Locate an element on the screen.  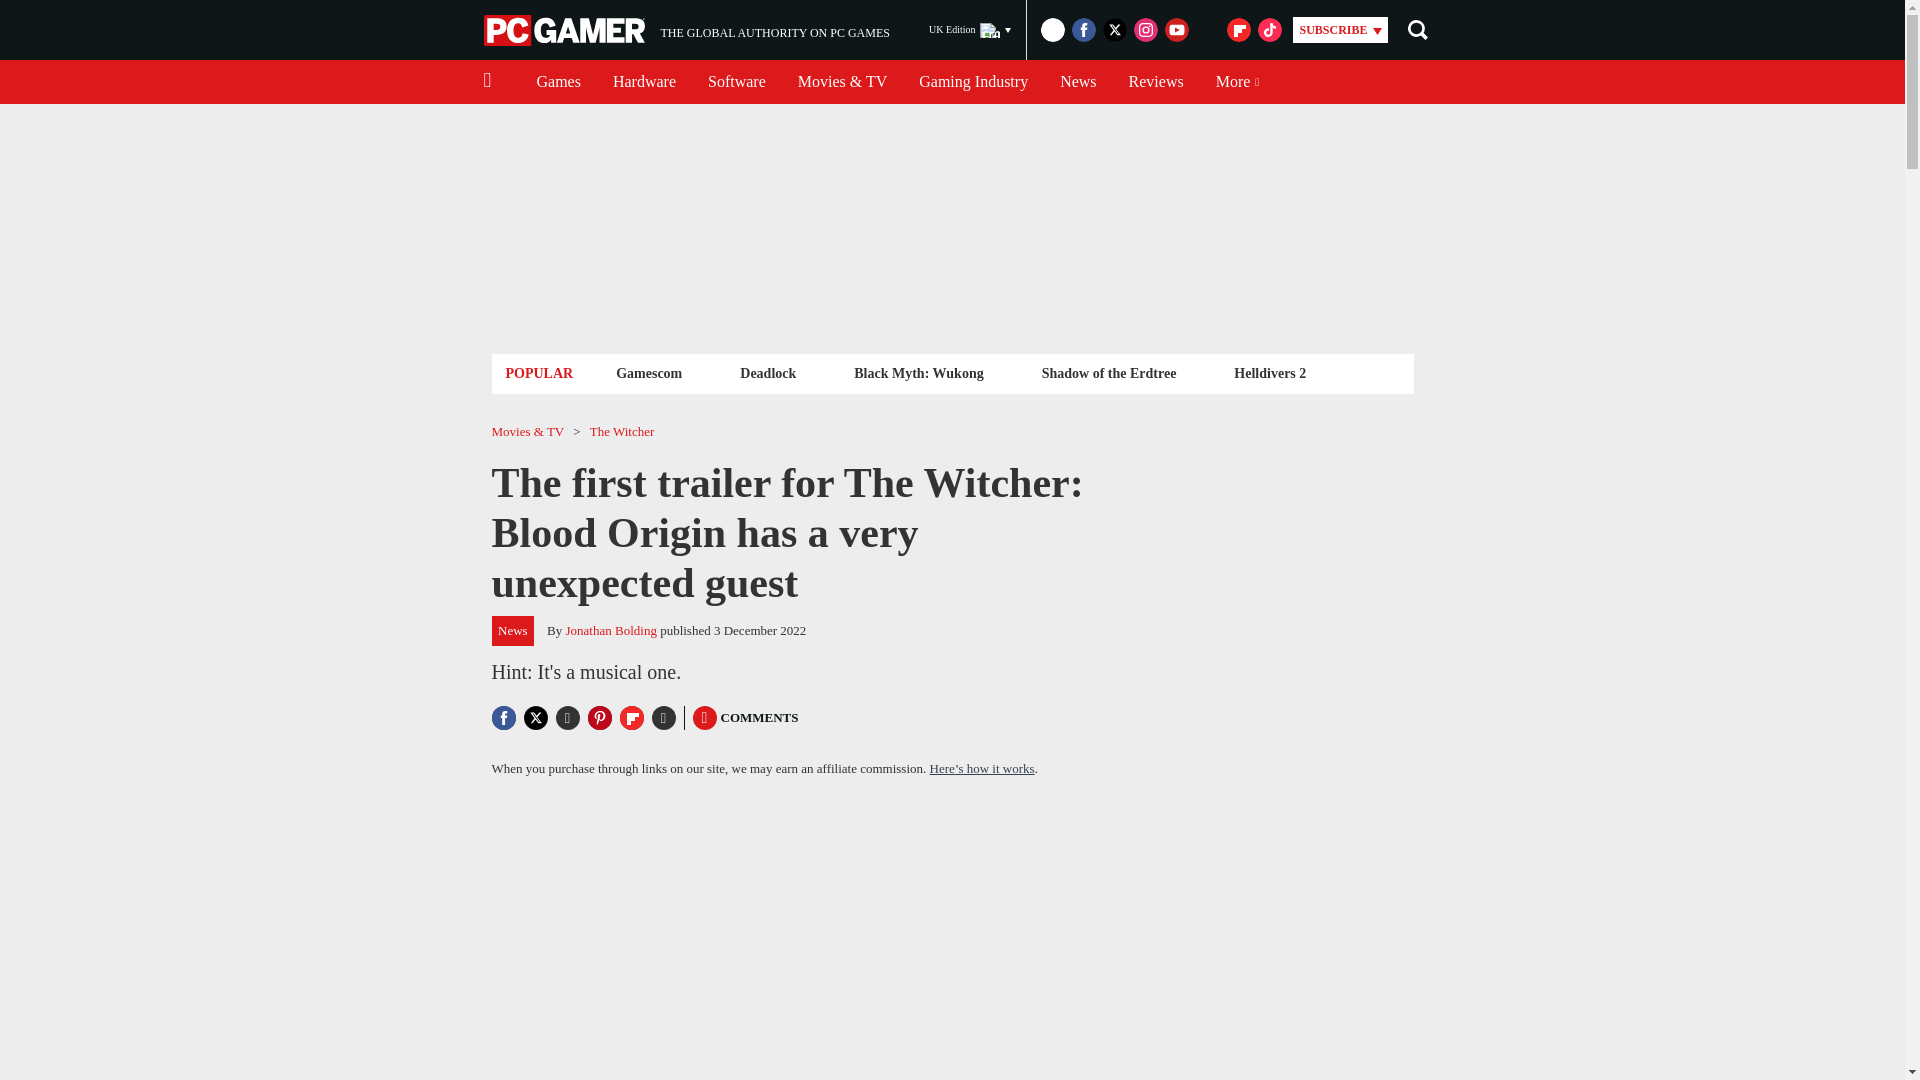
PC Gamer is located at coordinates (566, 30).